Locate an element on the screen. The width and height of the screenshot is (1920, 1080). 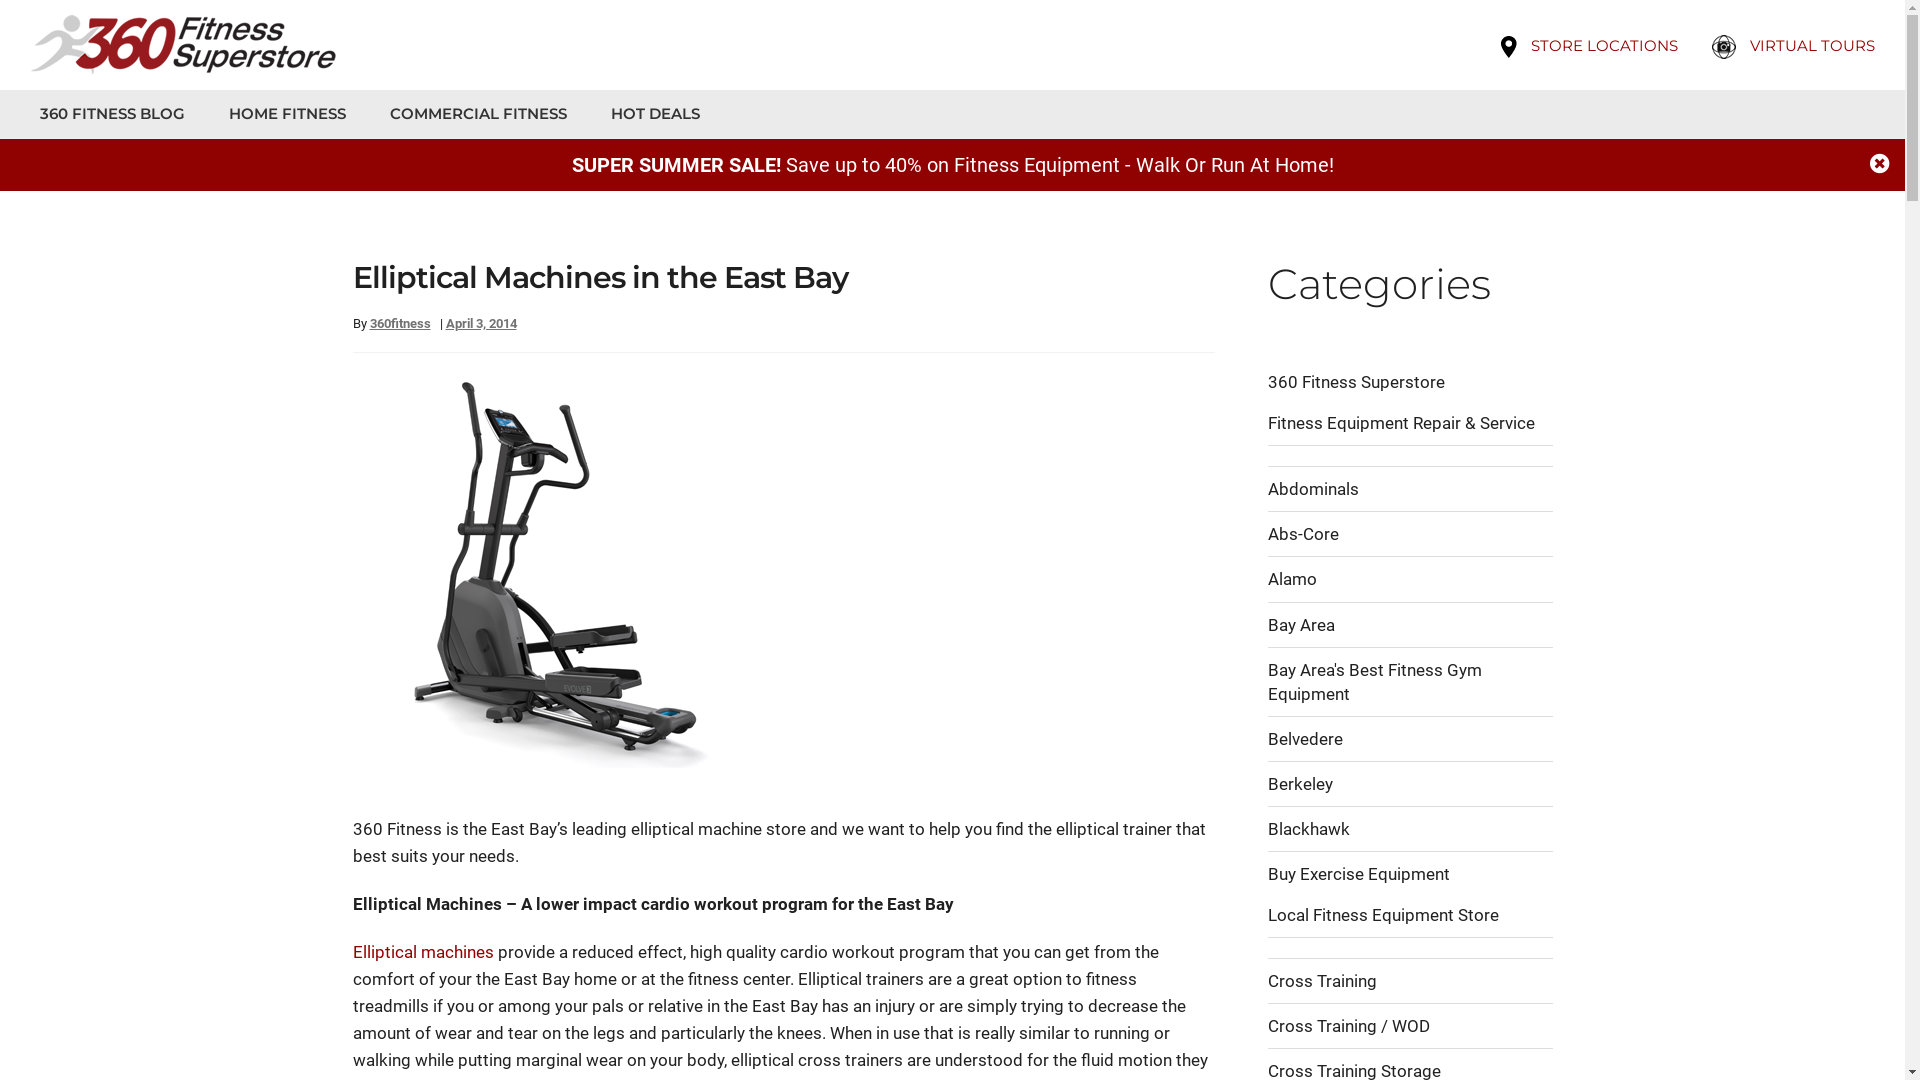
Bay Area's Best Fitness Gym Equipment is located at coordinates (1375, 682).